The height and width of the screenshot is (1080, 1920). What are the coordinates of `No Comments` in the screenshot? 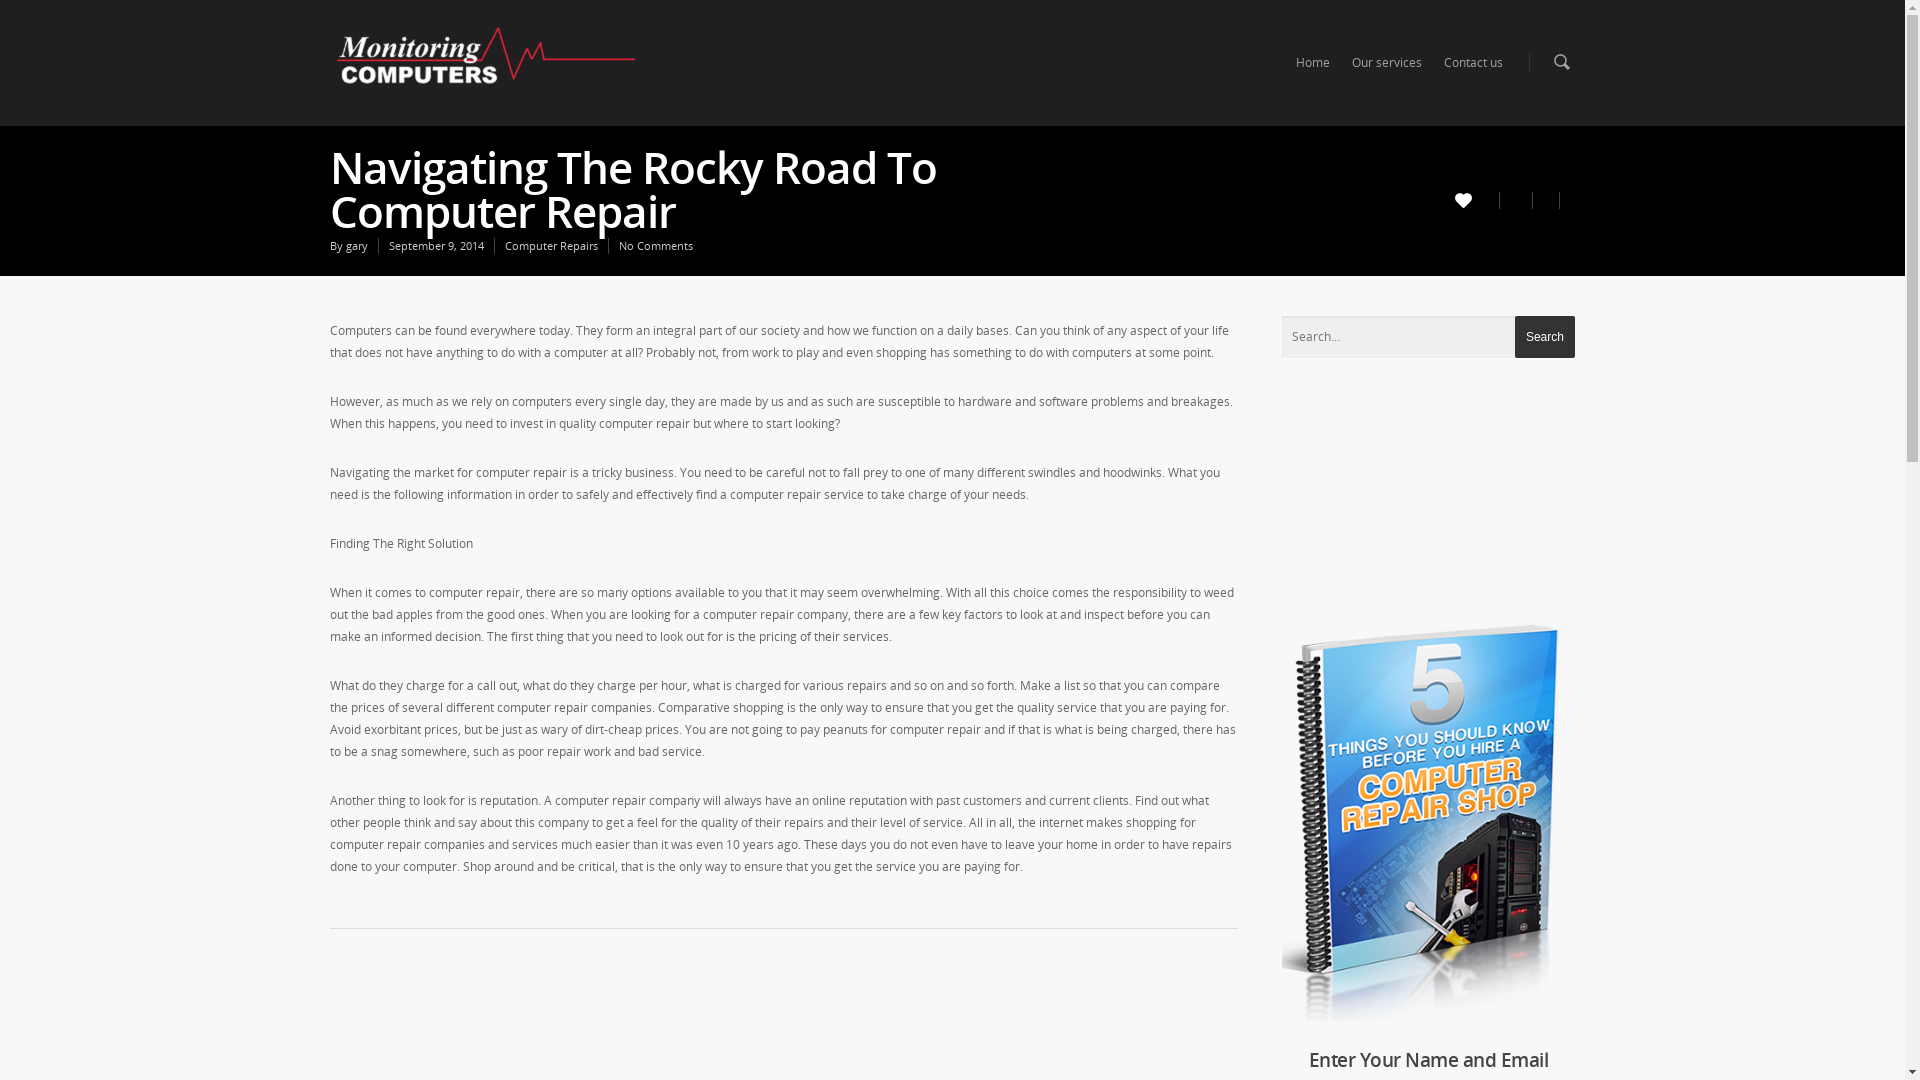 It's located at (656, 246).